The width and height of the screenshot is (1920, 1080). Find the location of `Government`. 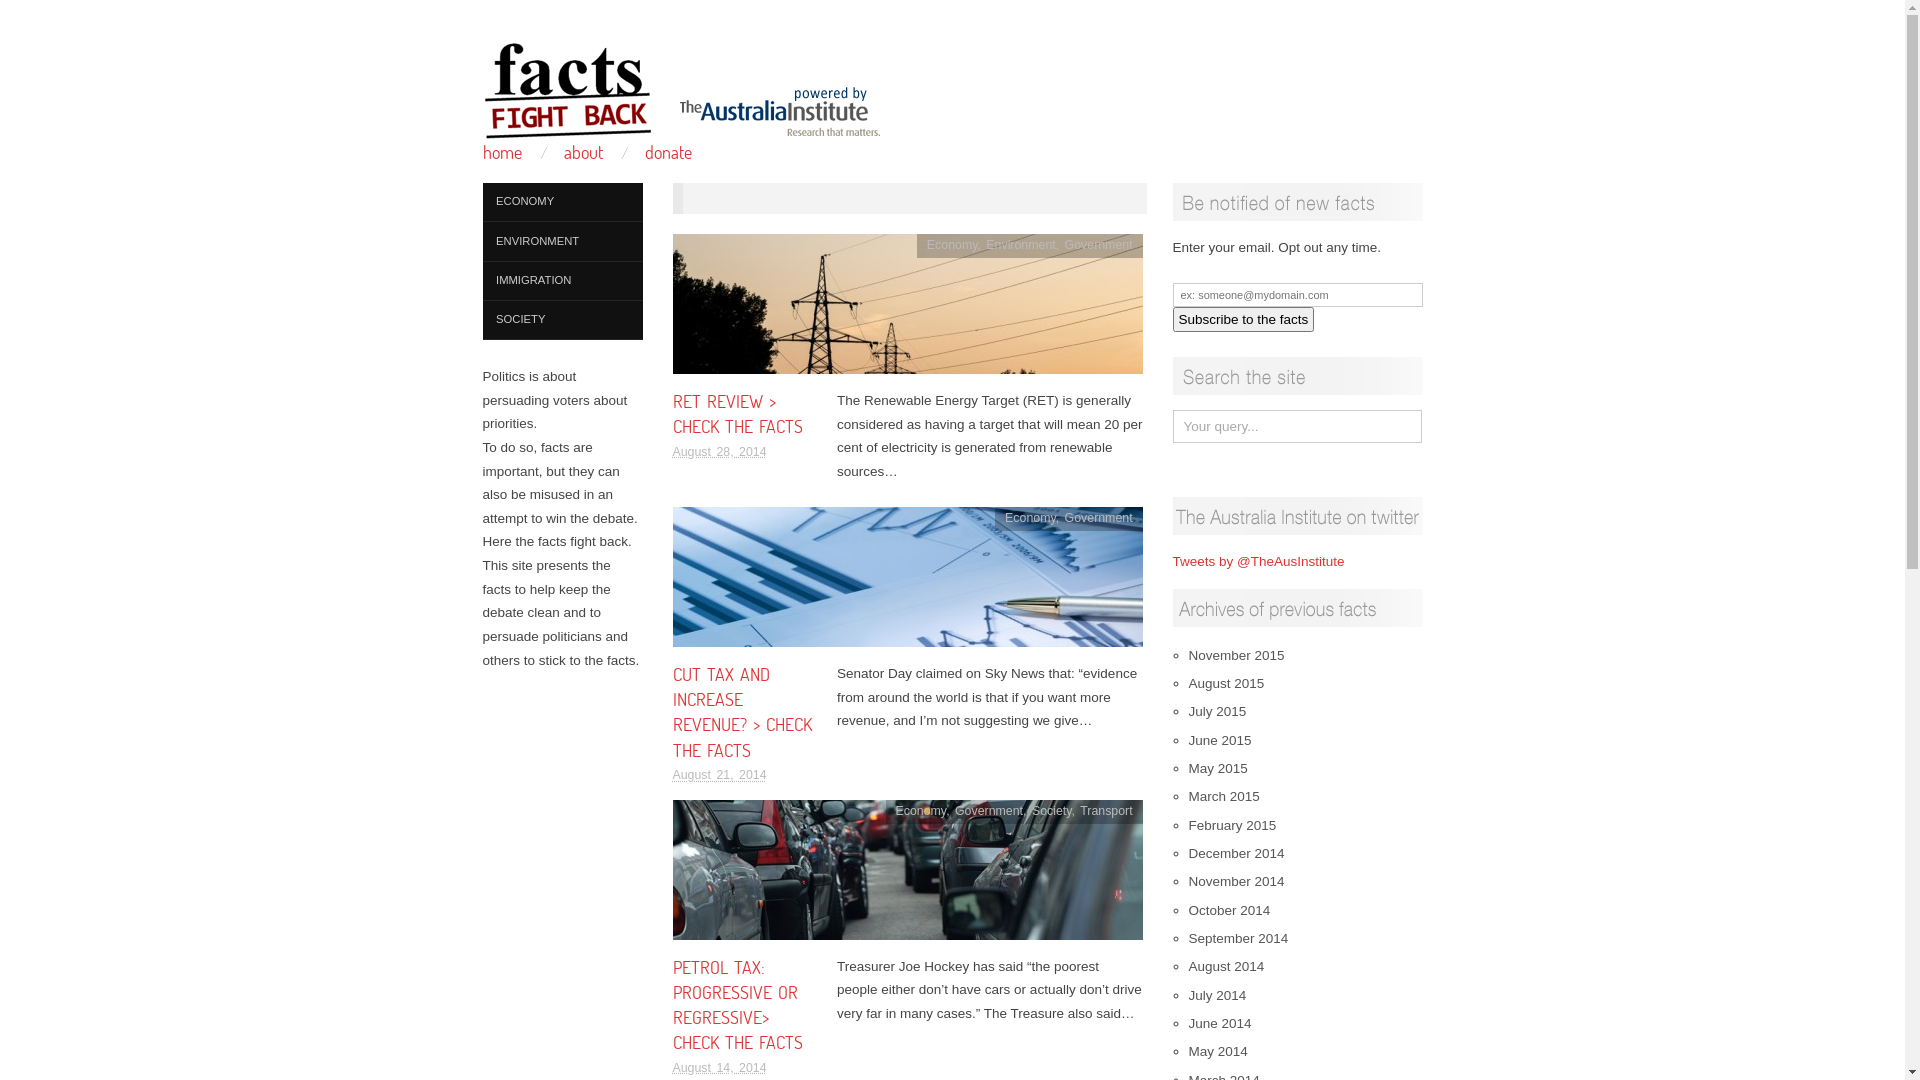

Government is located at coordinates (1099, 245).